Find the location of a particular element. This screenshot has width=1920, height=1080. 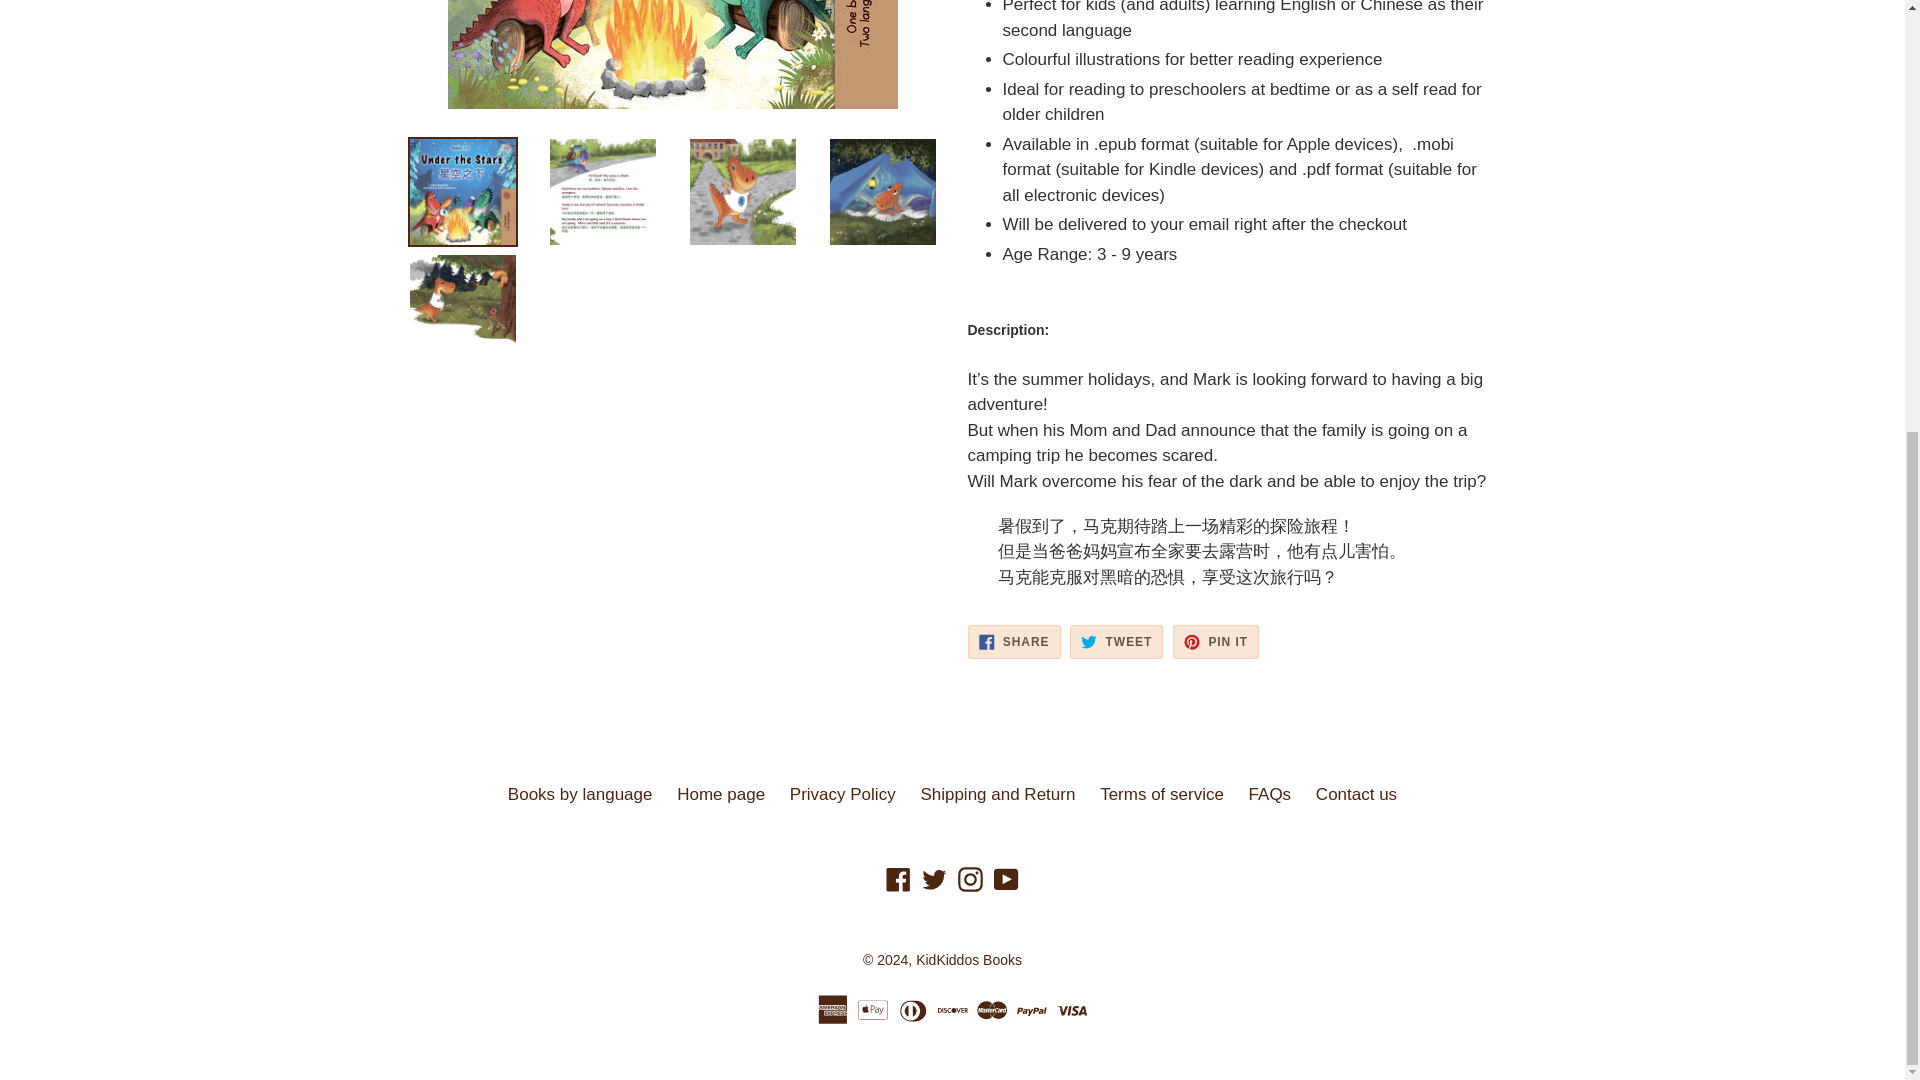

KidKiddos Books  on Twitter is located at coordinates (934, 879).